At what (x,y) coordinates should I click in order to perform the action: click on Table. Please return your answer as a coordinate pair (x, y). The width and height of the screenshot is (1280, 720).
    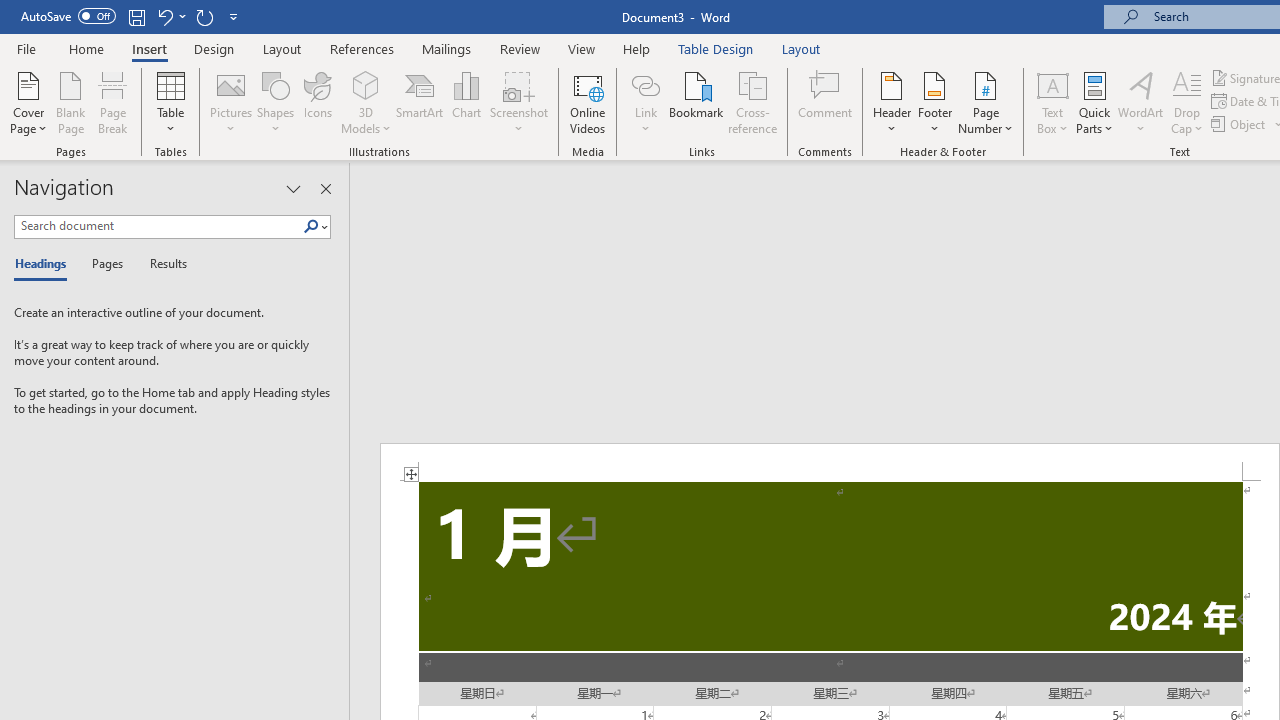
    Looking at the image, I should click on (170, 102).